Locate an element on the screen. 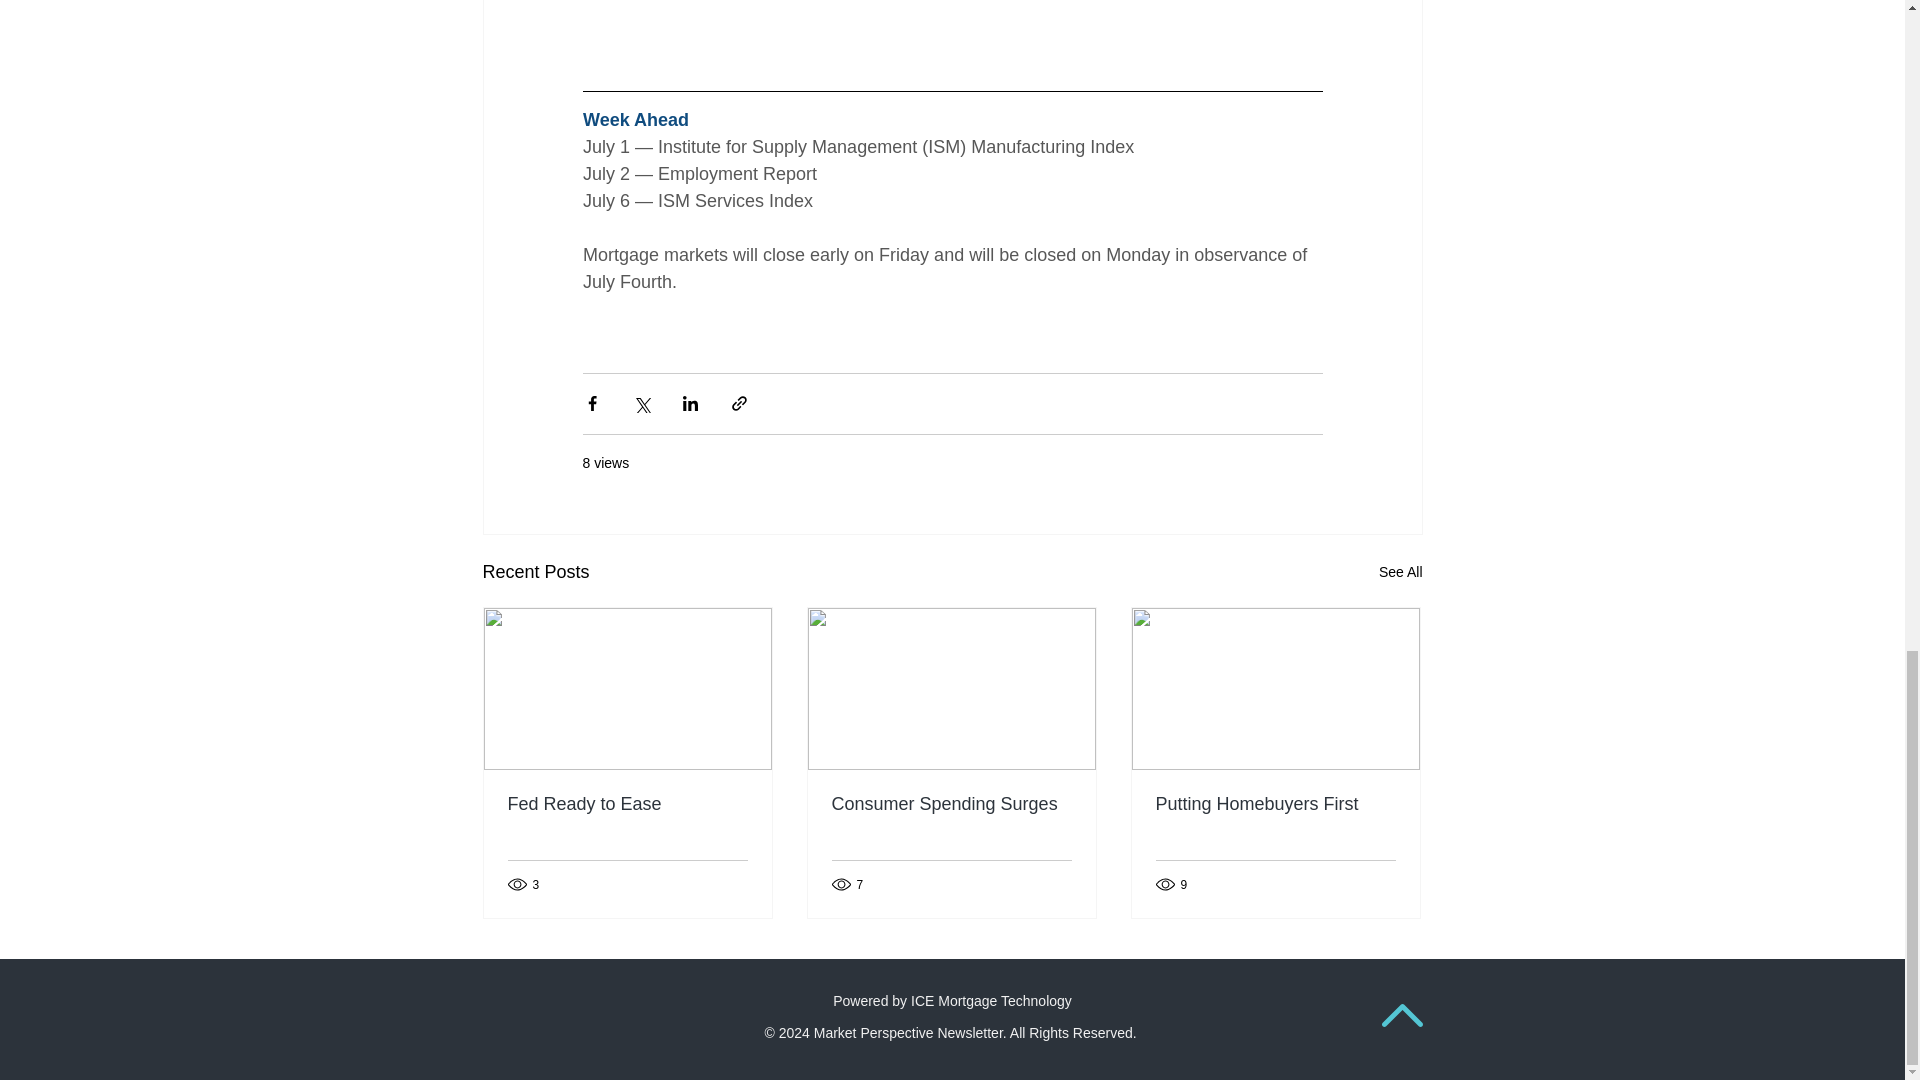  Consumer Spending Surges is located at coordinates (951, 804).